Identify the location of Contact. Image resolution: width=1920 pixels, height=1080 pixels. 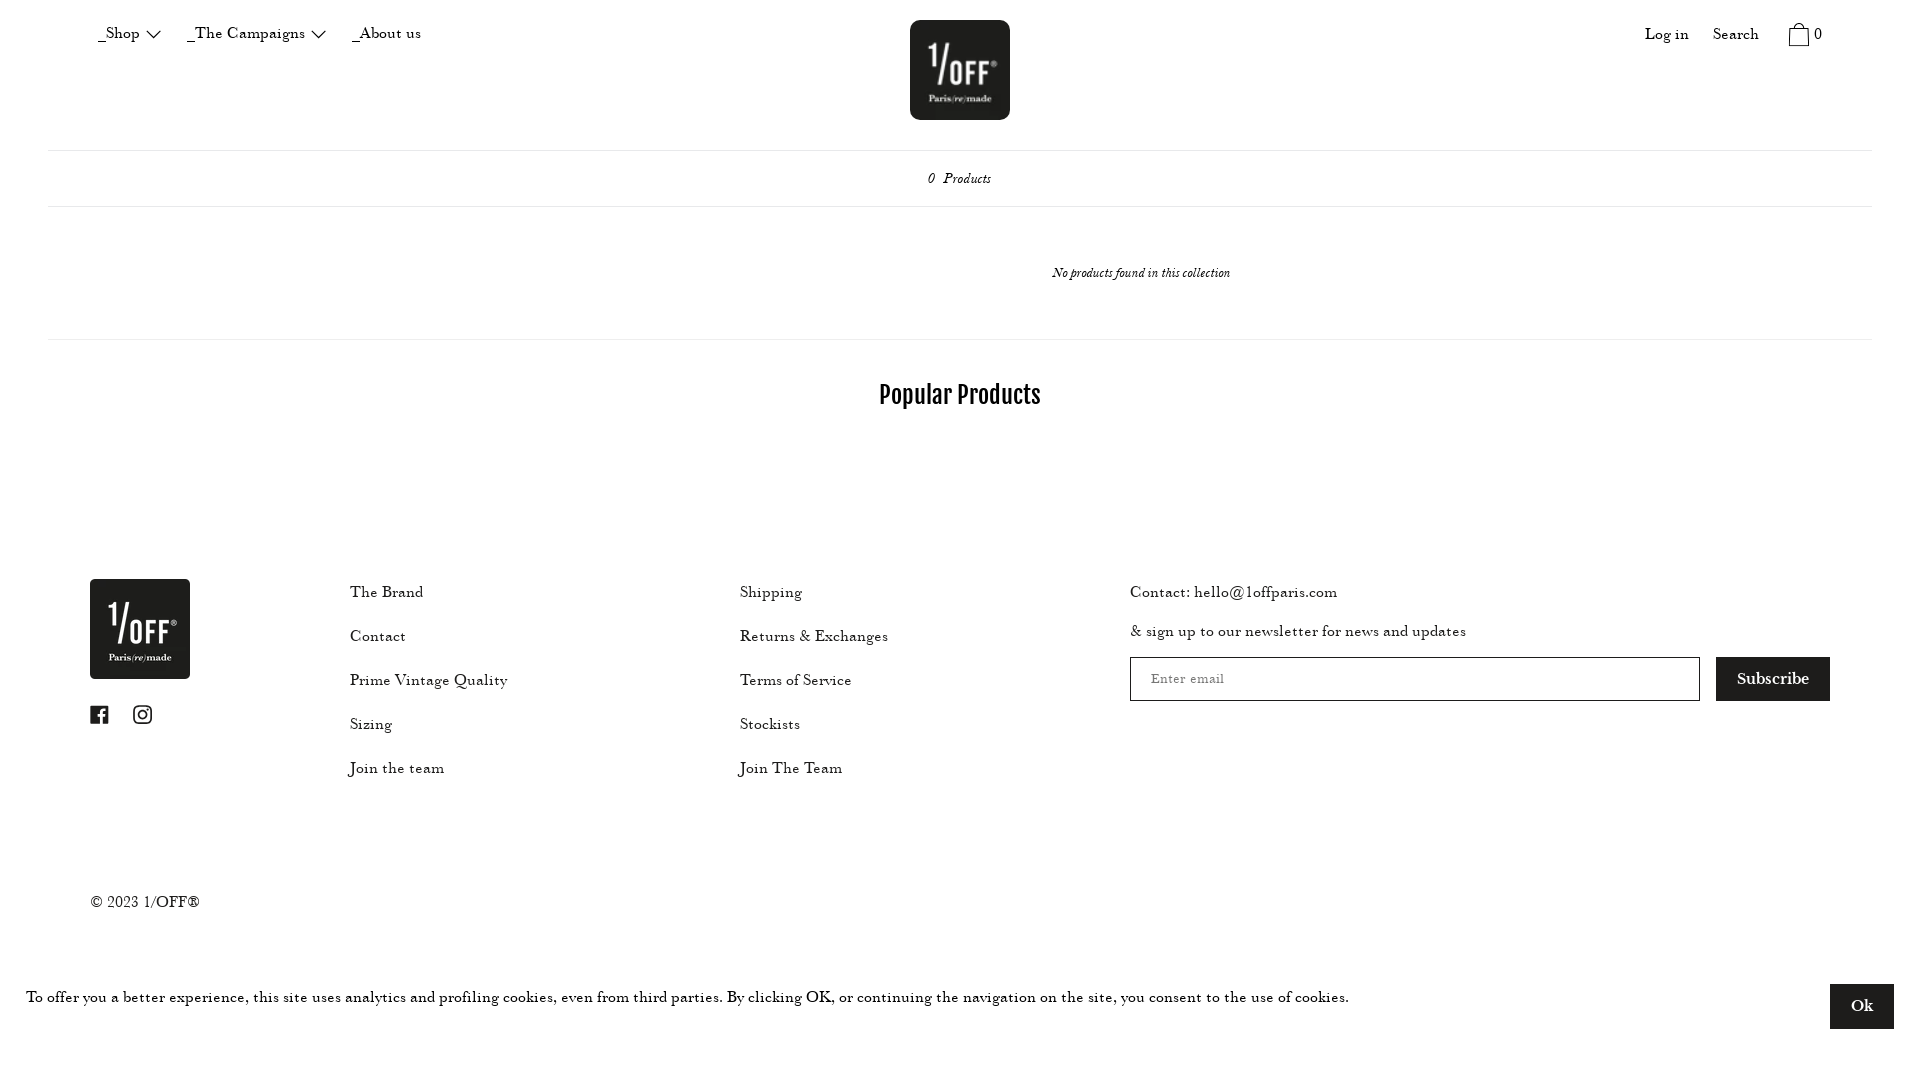
(378, 634).